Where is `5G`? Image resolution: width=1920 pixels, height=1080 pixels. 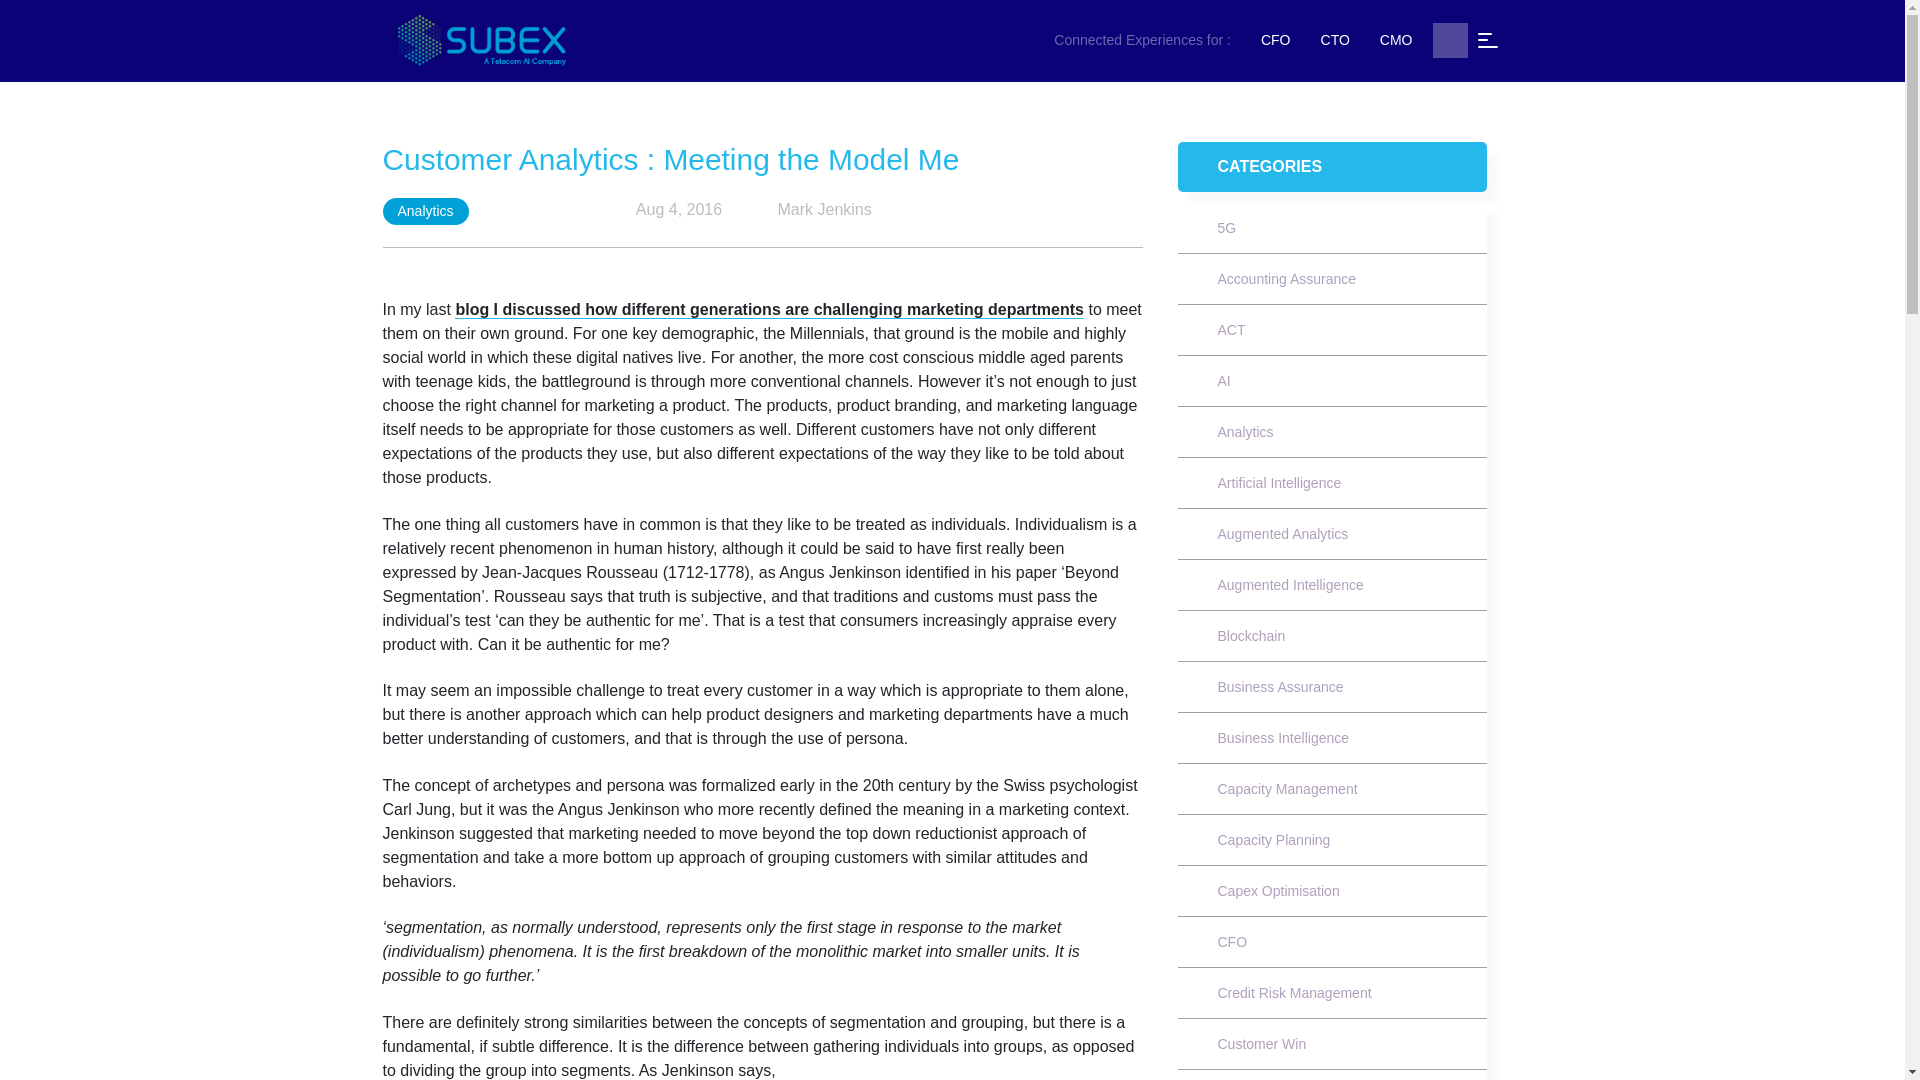
5G is located at coordinates (1227, 228).